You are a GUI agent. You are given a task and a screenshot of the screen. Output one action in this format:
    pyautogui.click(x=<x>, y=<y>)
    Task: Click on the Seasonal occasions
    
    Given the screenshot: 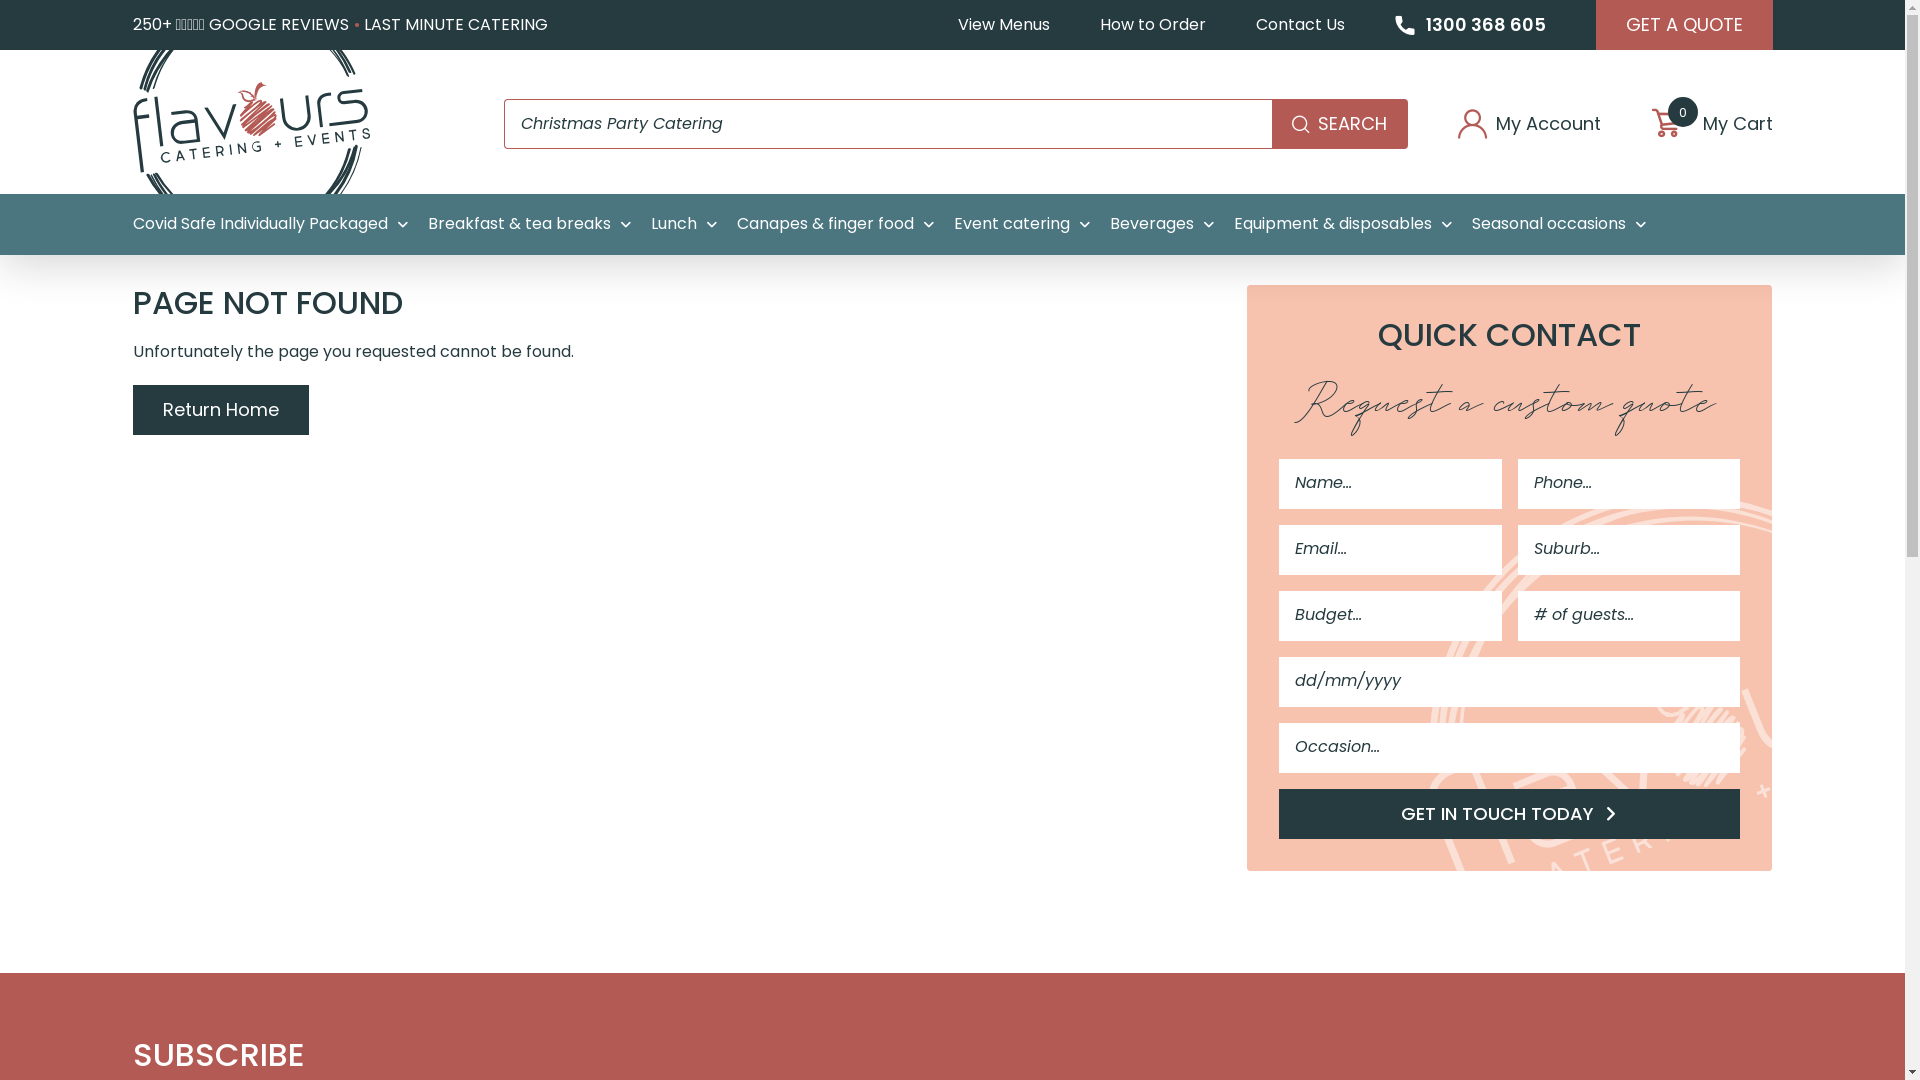 What is the action you would take?
    pyautogui.click(x=1559, y=224)
    